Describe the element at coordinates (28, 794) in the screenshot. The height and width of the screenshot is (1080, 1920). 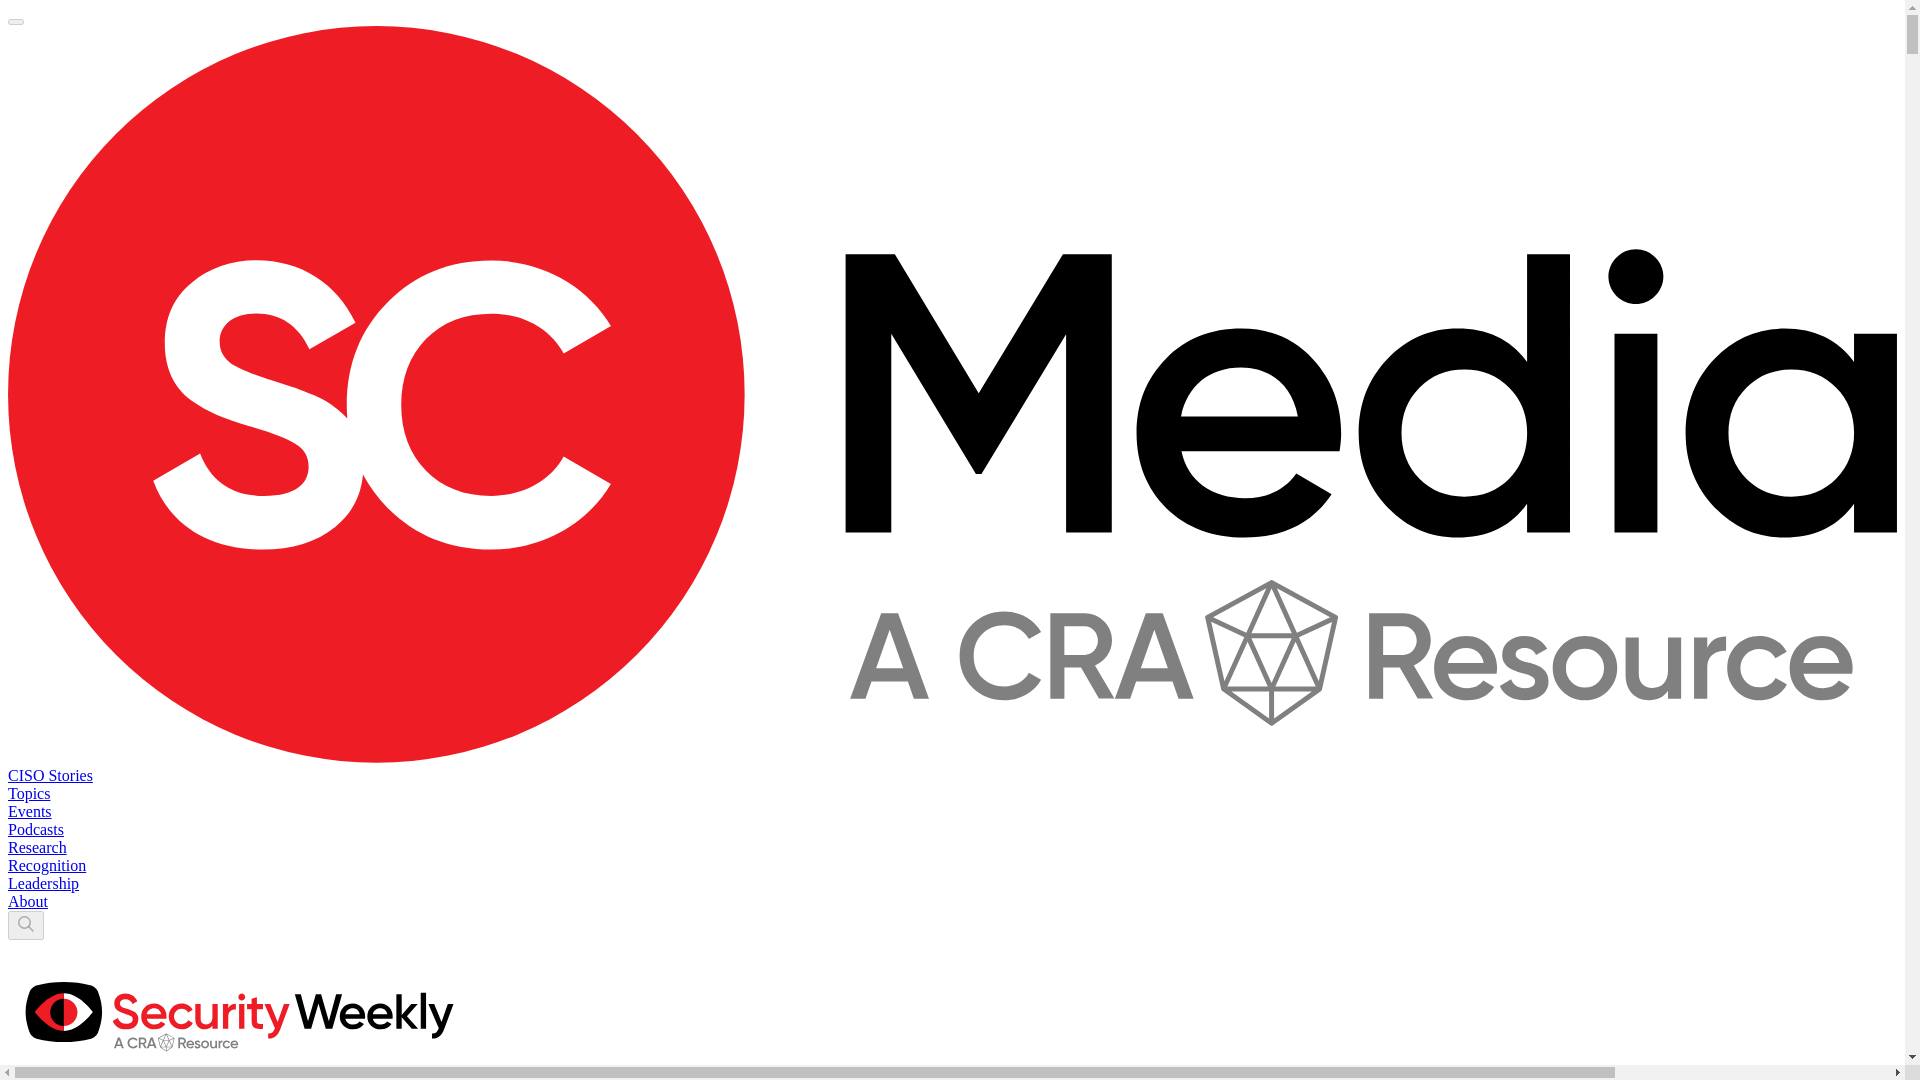
I see `Topics` at that location.